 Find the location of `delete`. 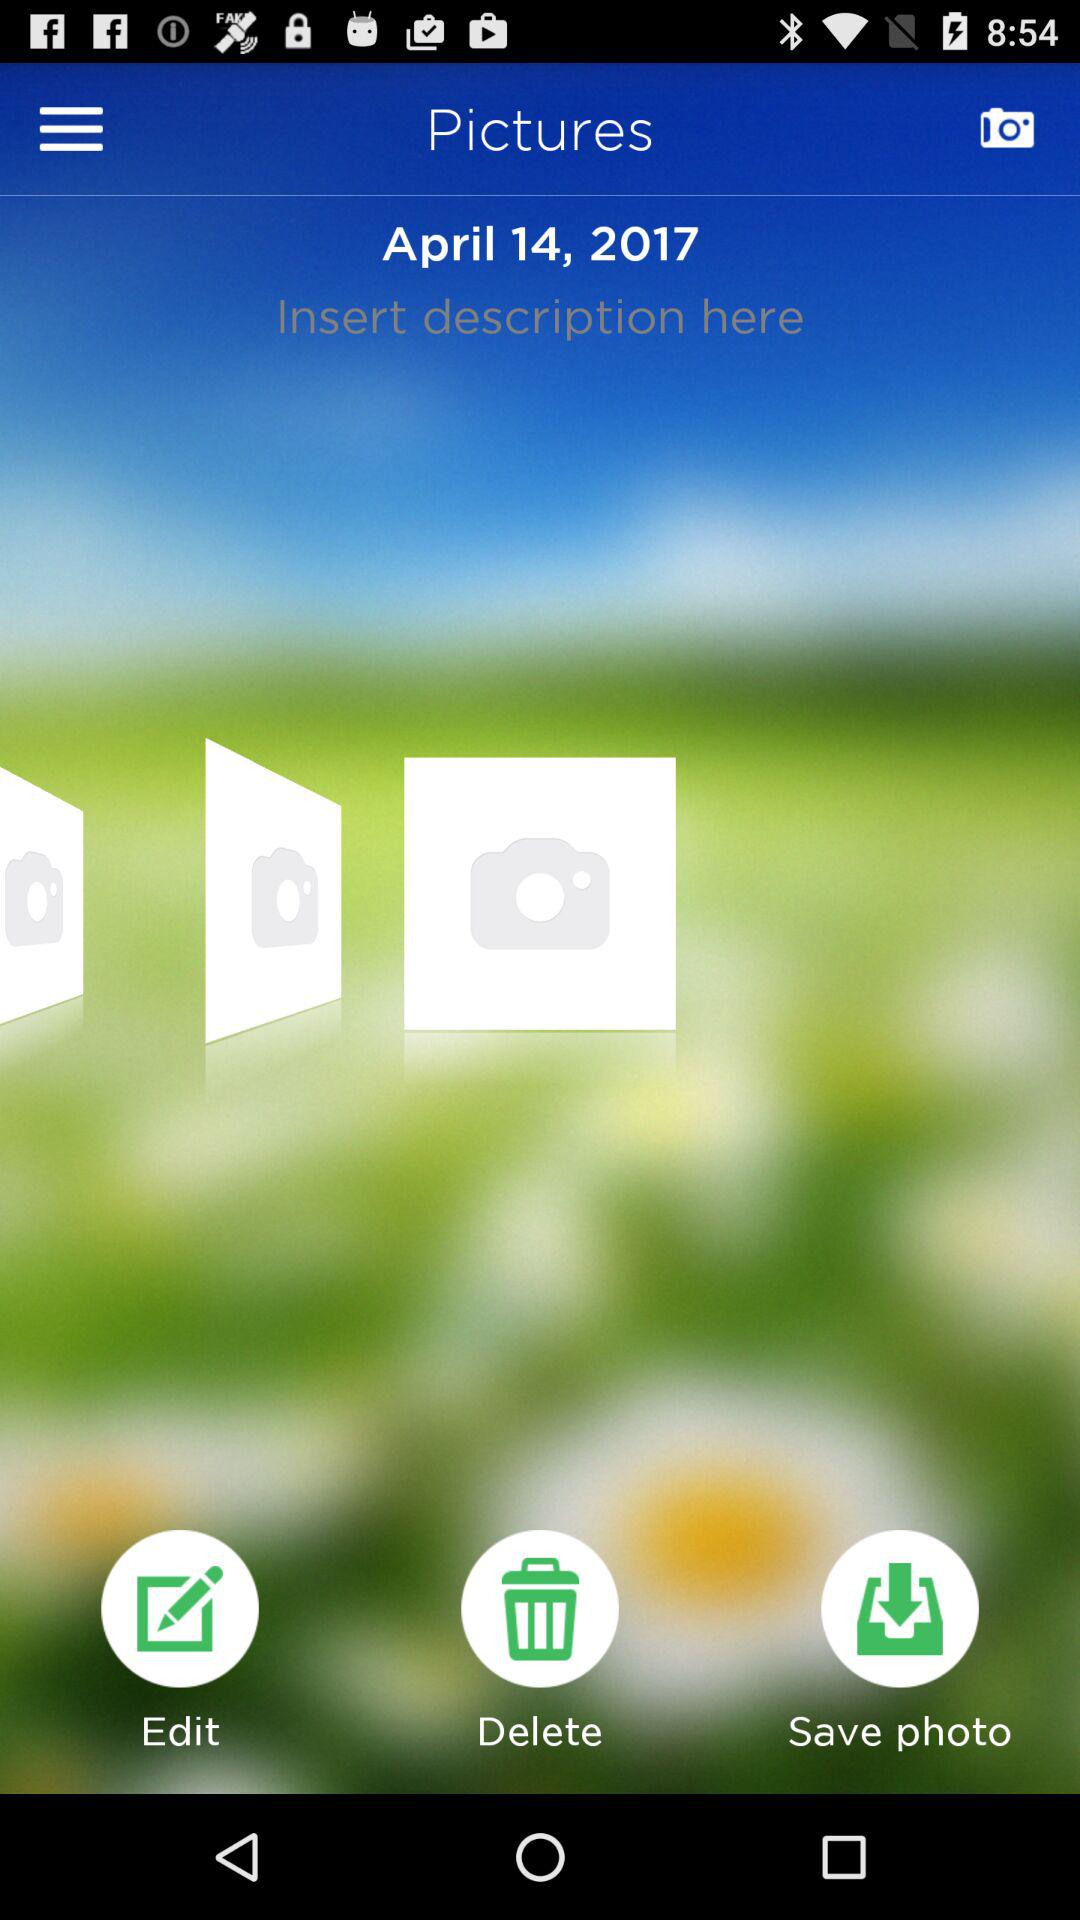

delete is located at coordinates (540, 1608).